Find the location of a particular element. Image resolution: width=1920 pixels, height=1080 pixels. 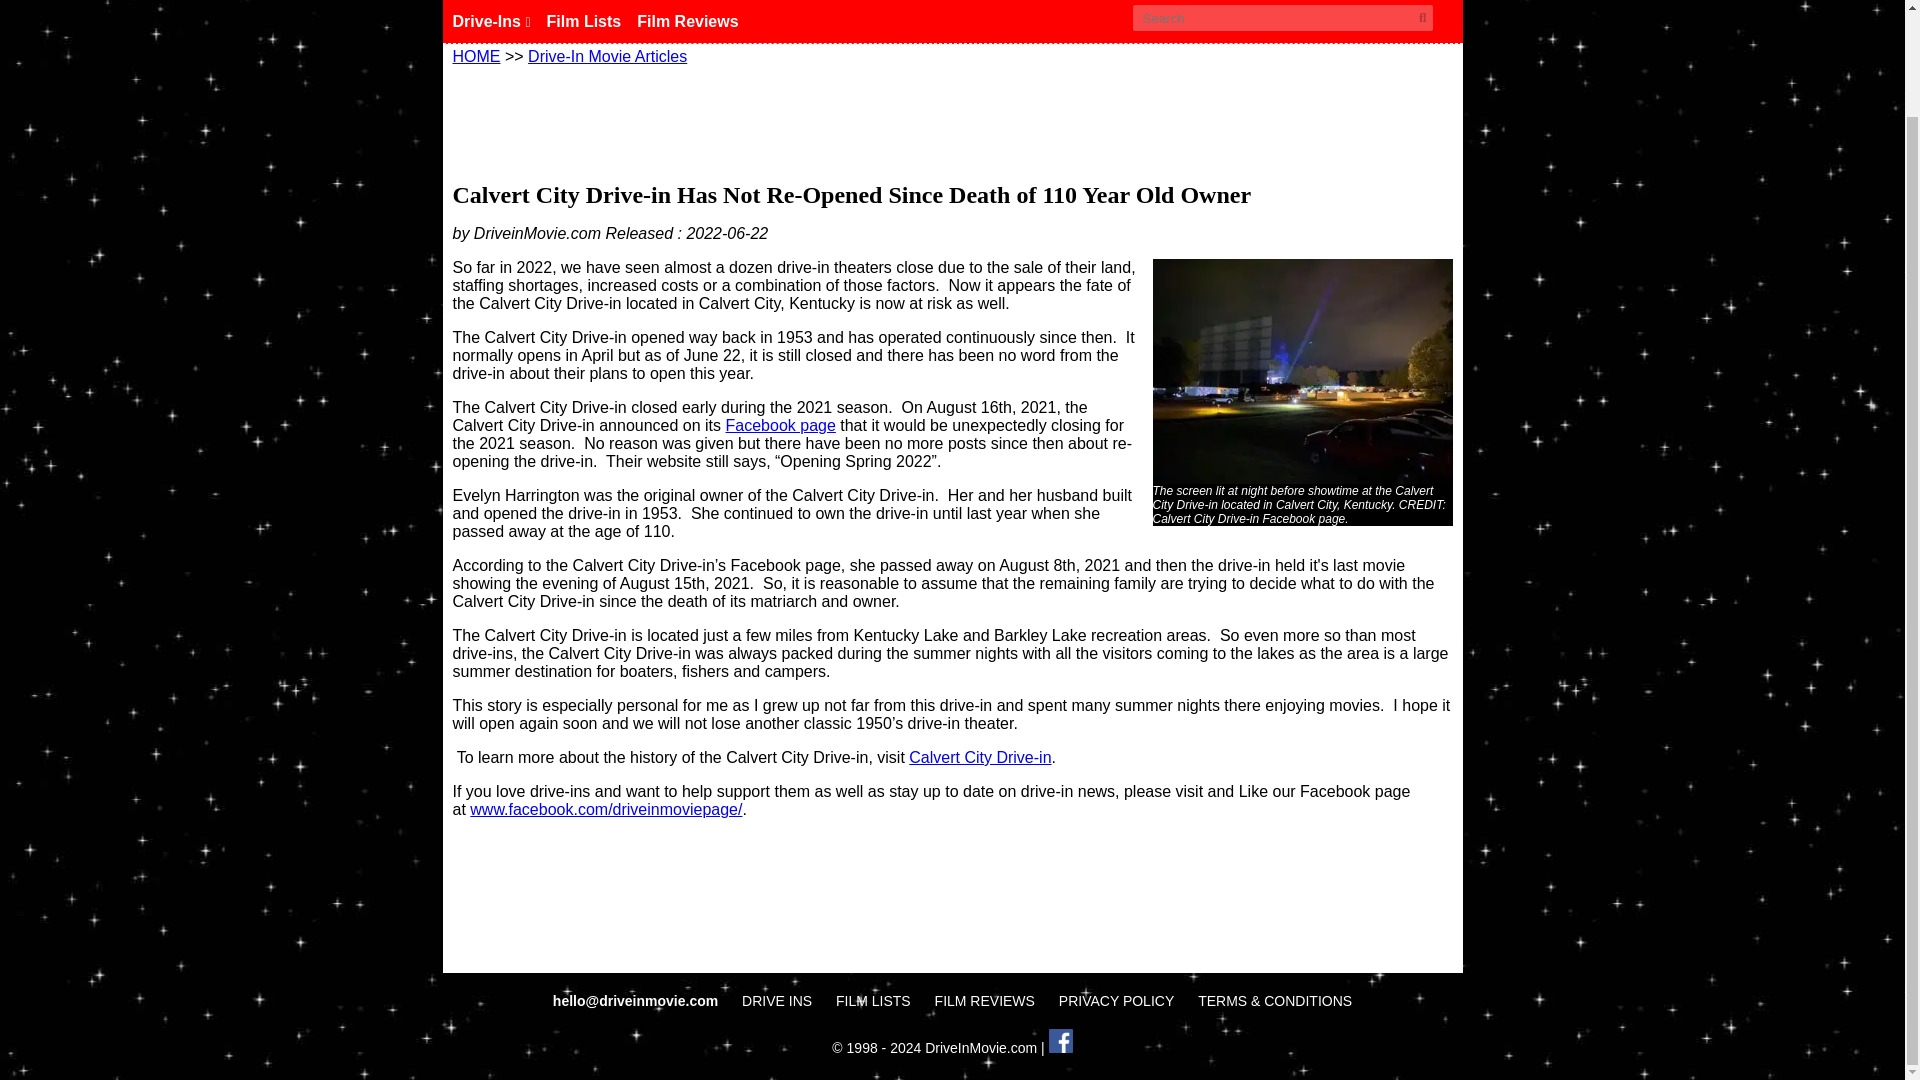

DRIVE INS is located at coordinates (776, 1000).